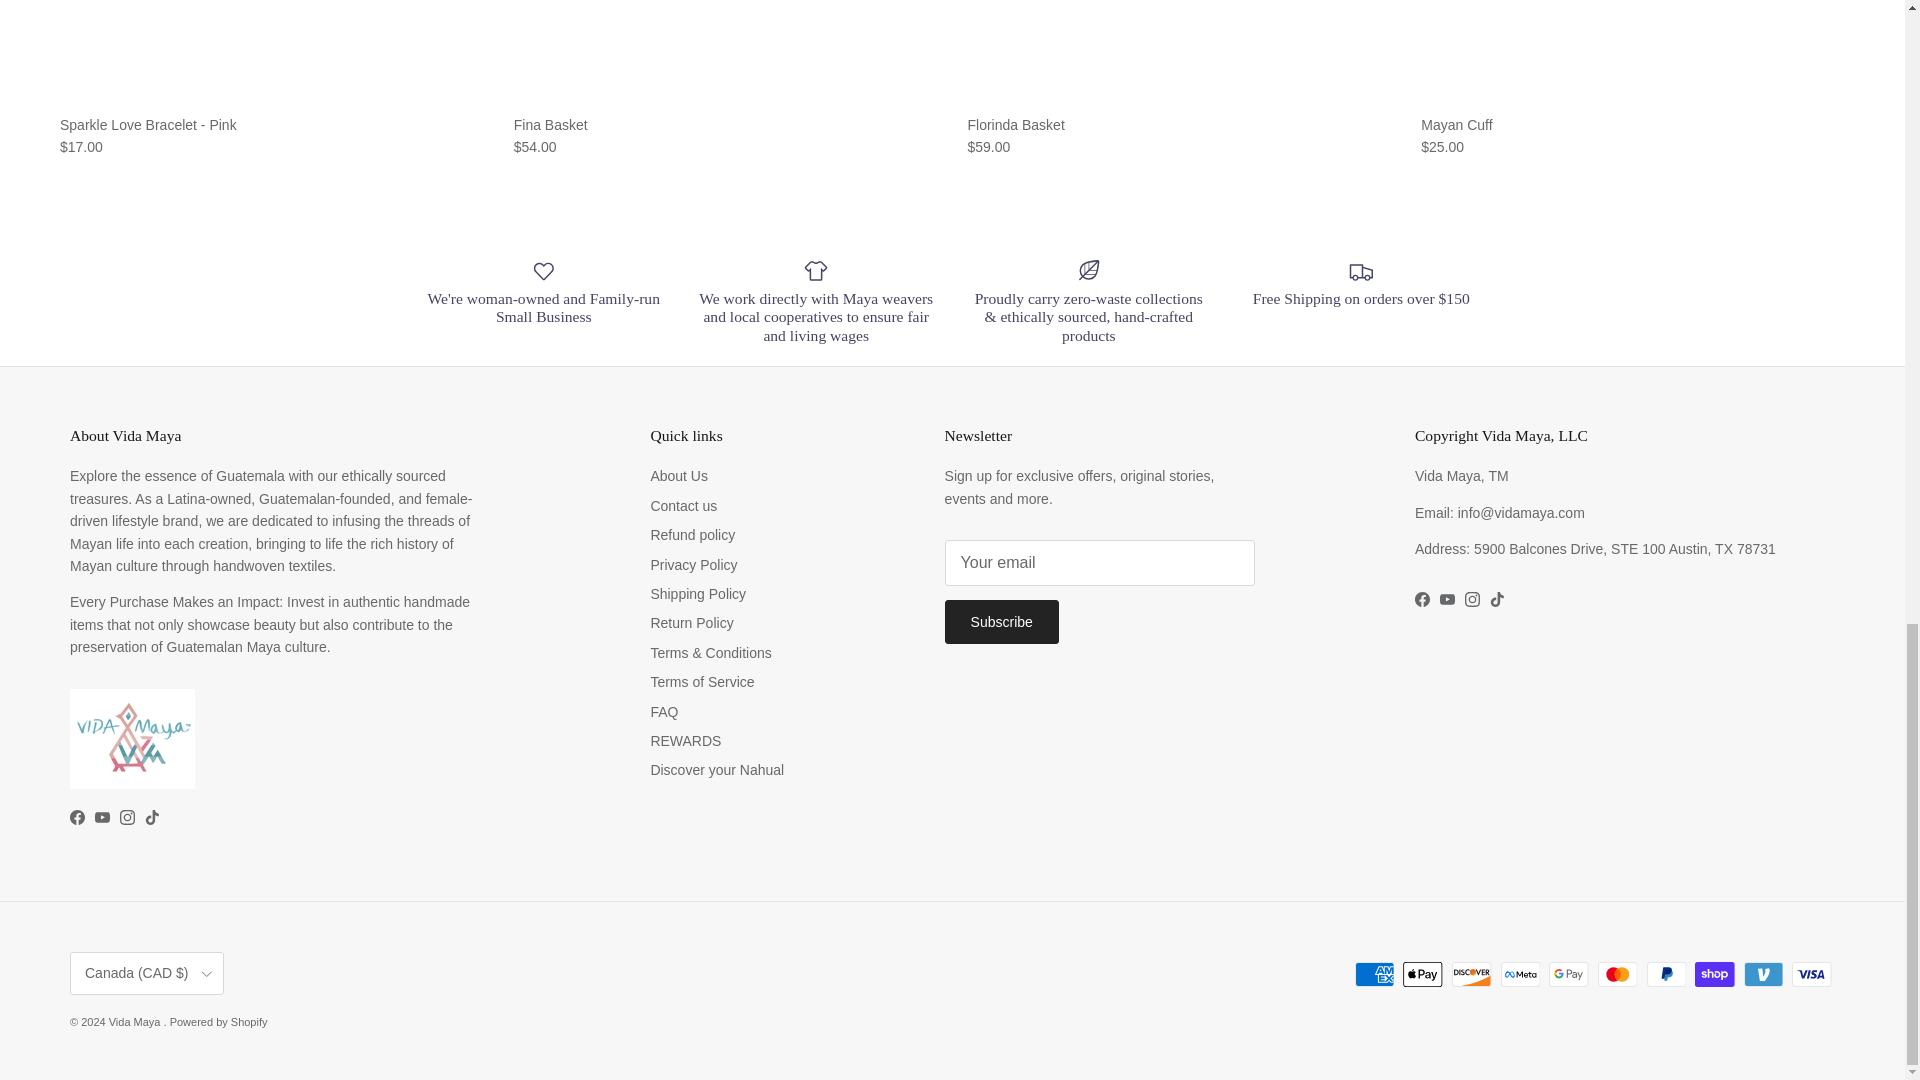 The height and width of the screenshot is (1080, 1920). I want to click on Vida Maya  on Facebook, so click(1422, 598).